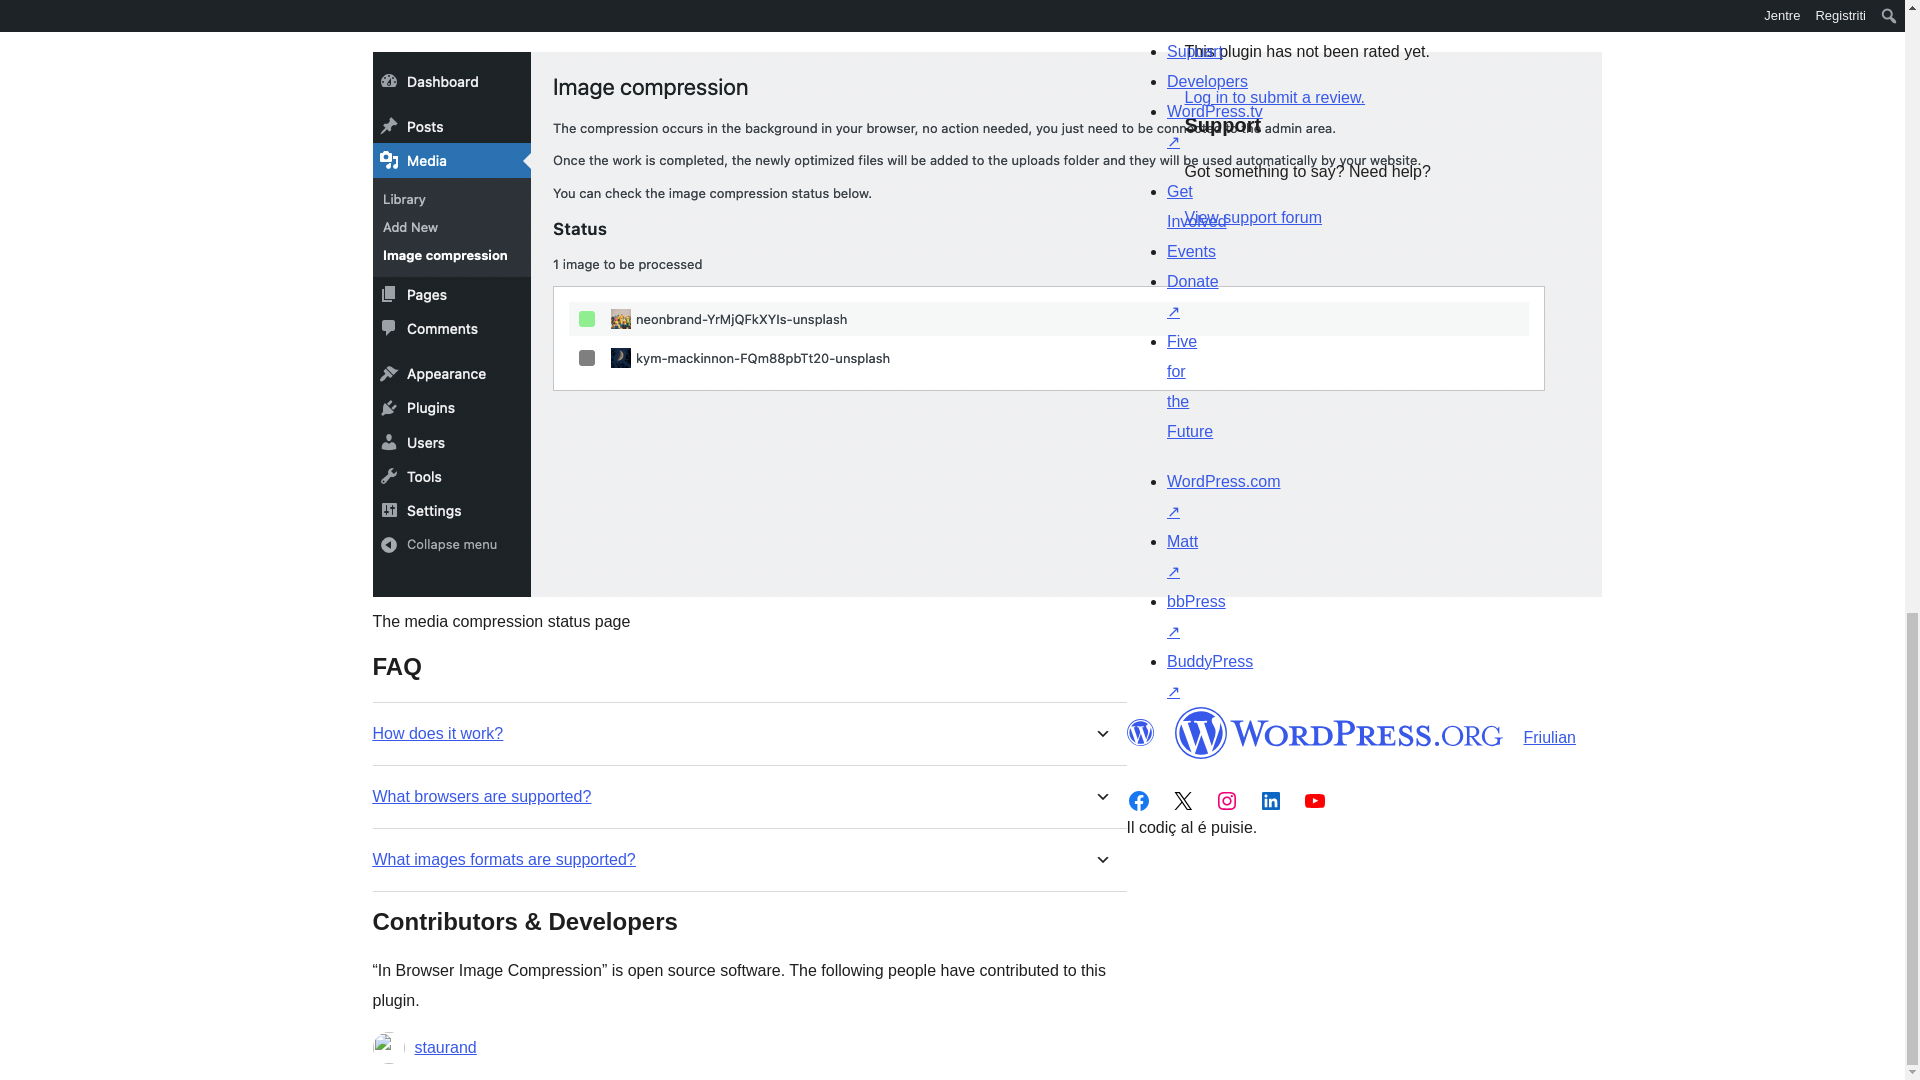 This screenshot has width=1920, height=1080. What do you see at coordinates (1274, 96) in the screenshot?
I see `Log in to WordPress.org` at bounding box center [1274, 96].